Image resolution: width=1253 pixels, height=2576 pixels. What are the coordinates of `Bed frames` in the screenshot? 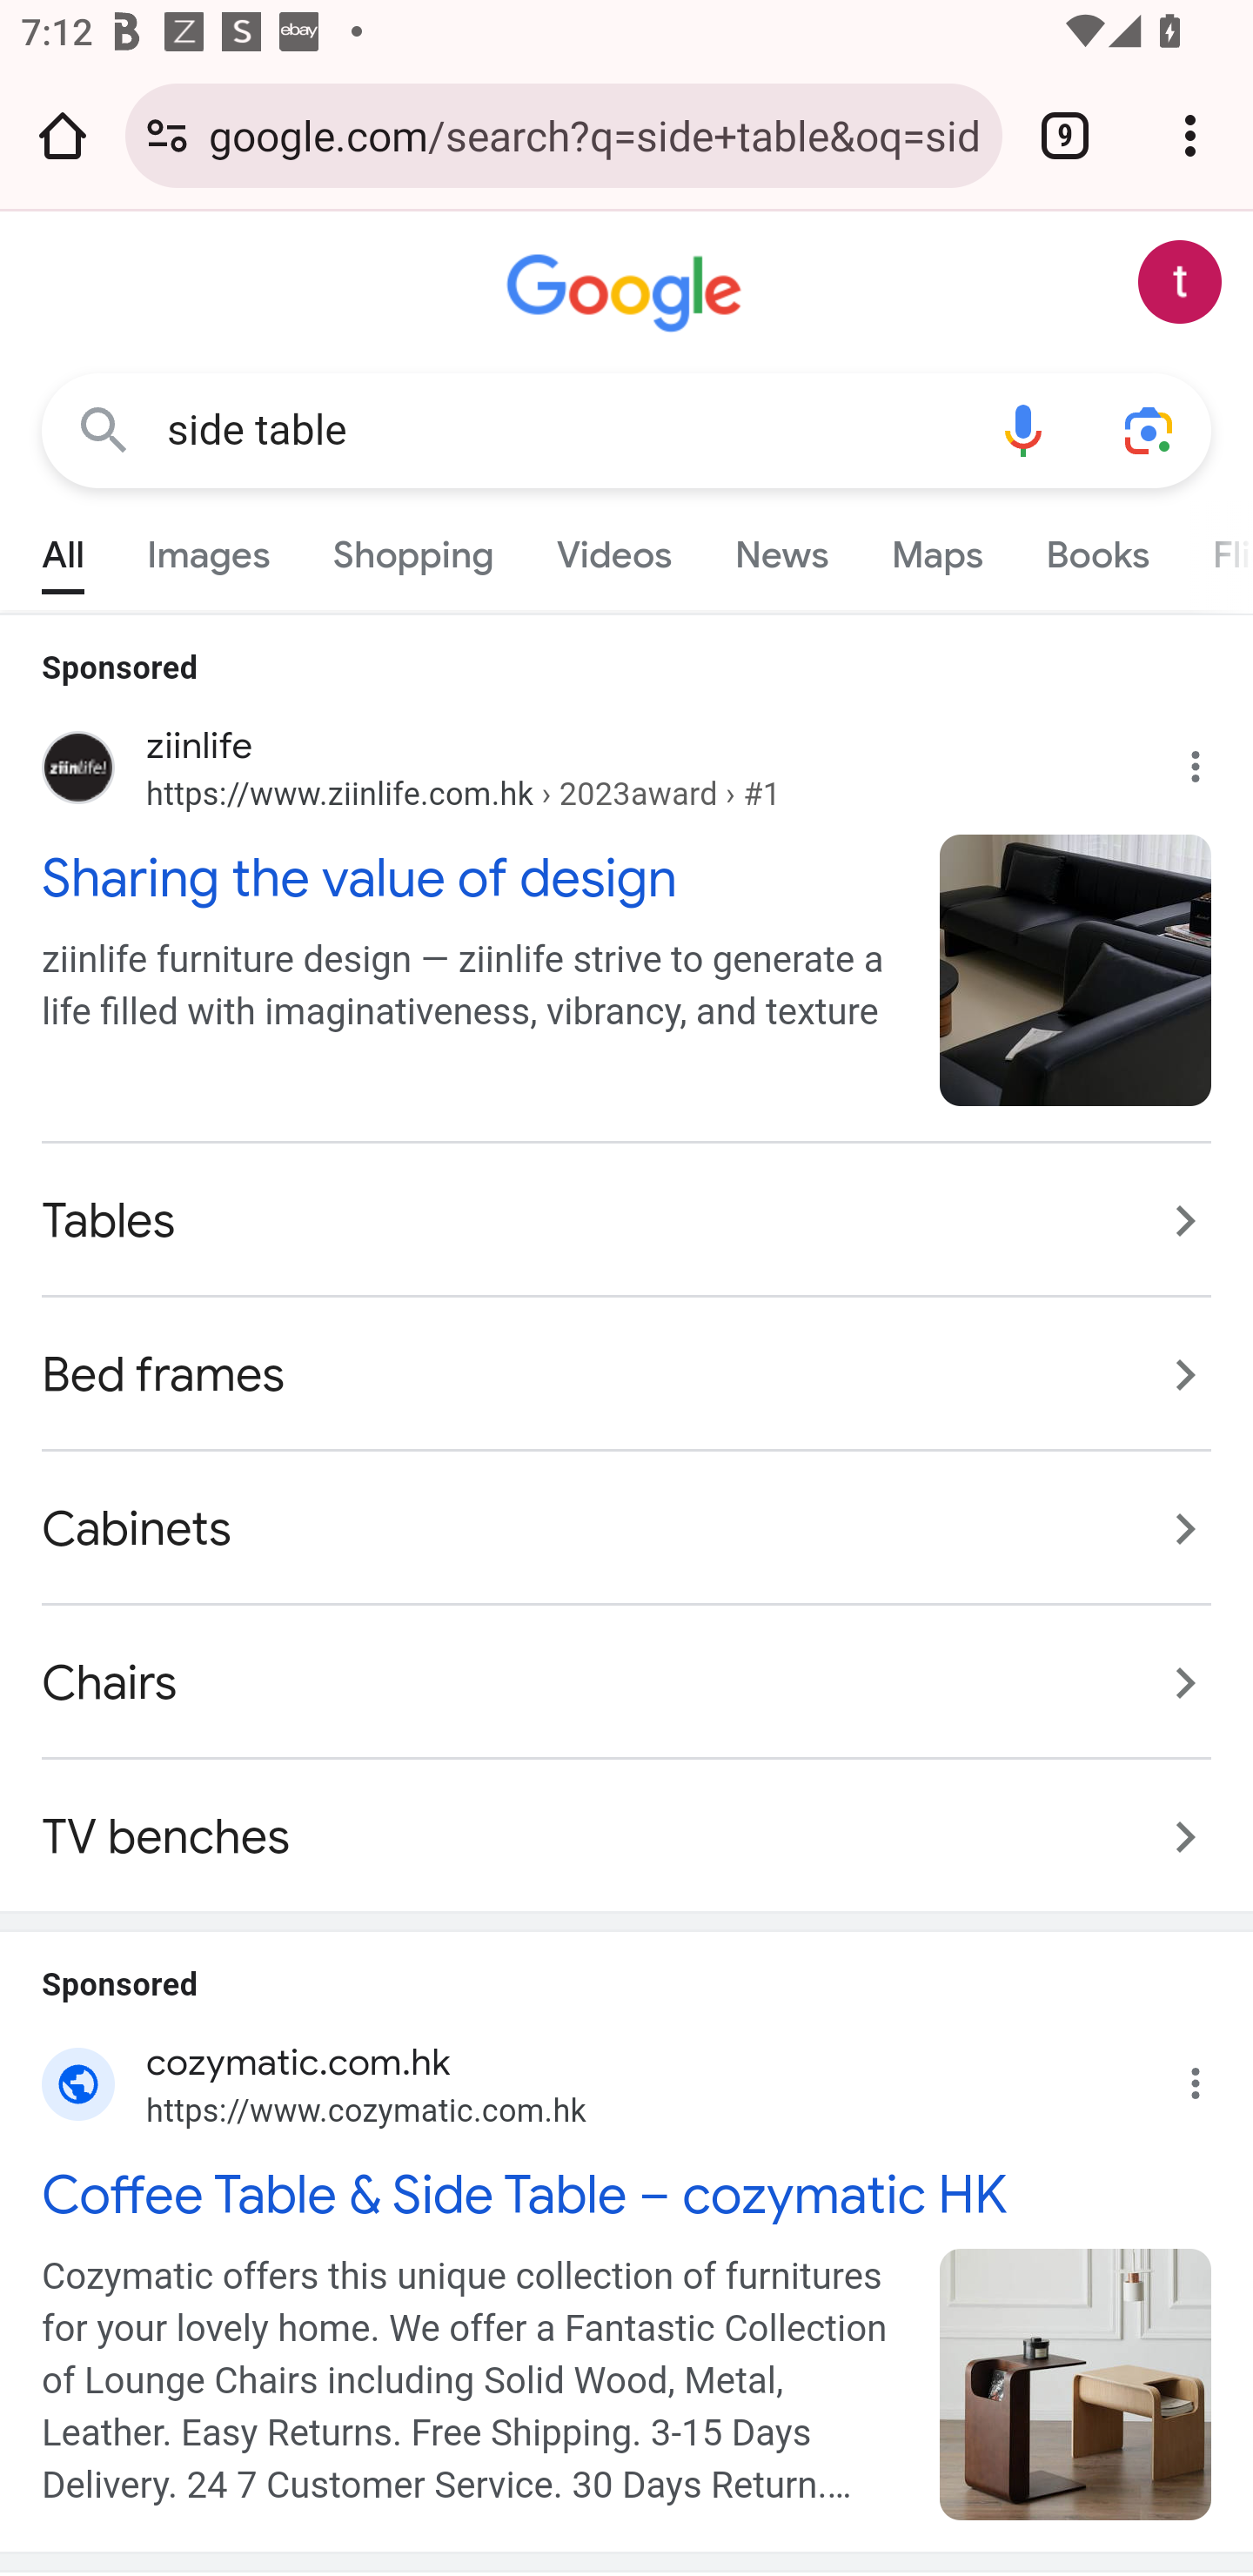 It's located at (626, 1375).